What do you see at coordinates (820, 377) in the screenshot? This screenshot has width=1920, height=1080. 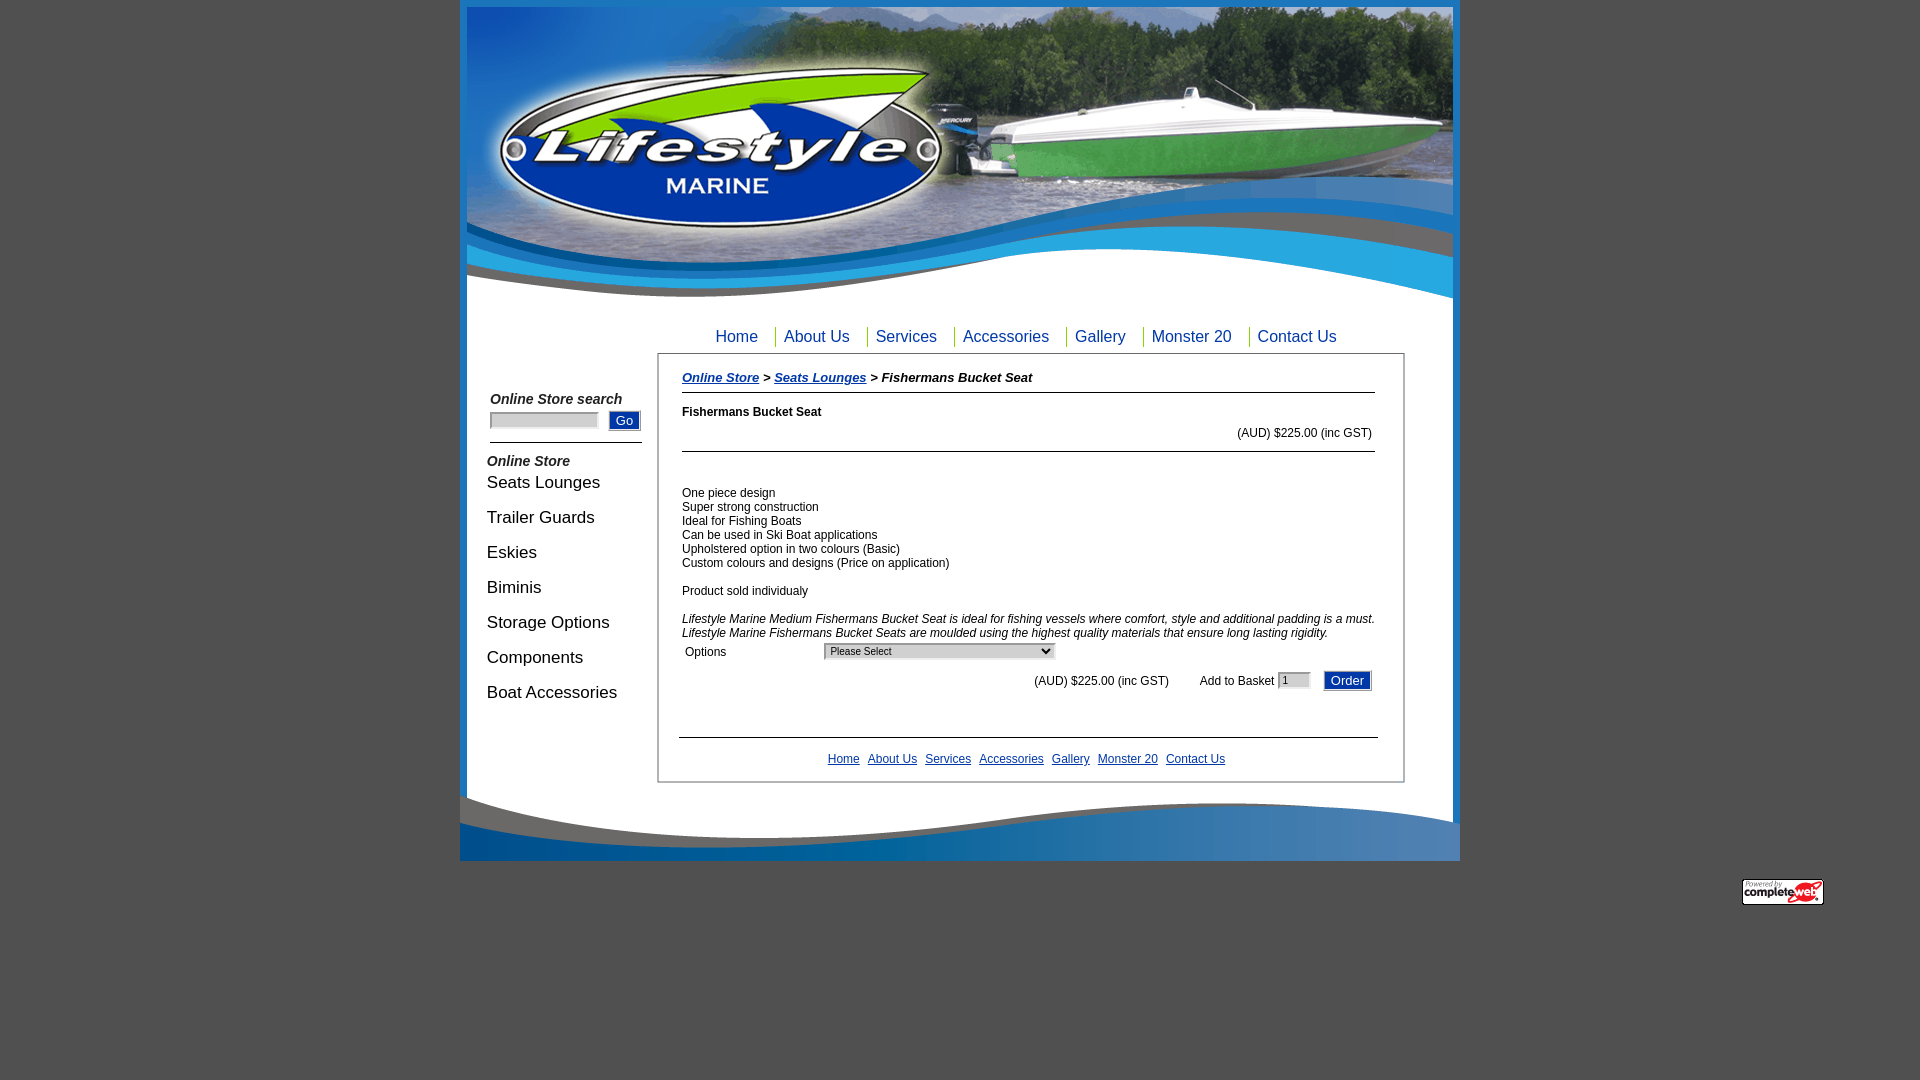 I see `Seats Lounges` at bounding box center [820, 377].